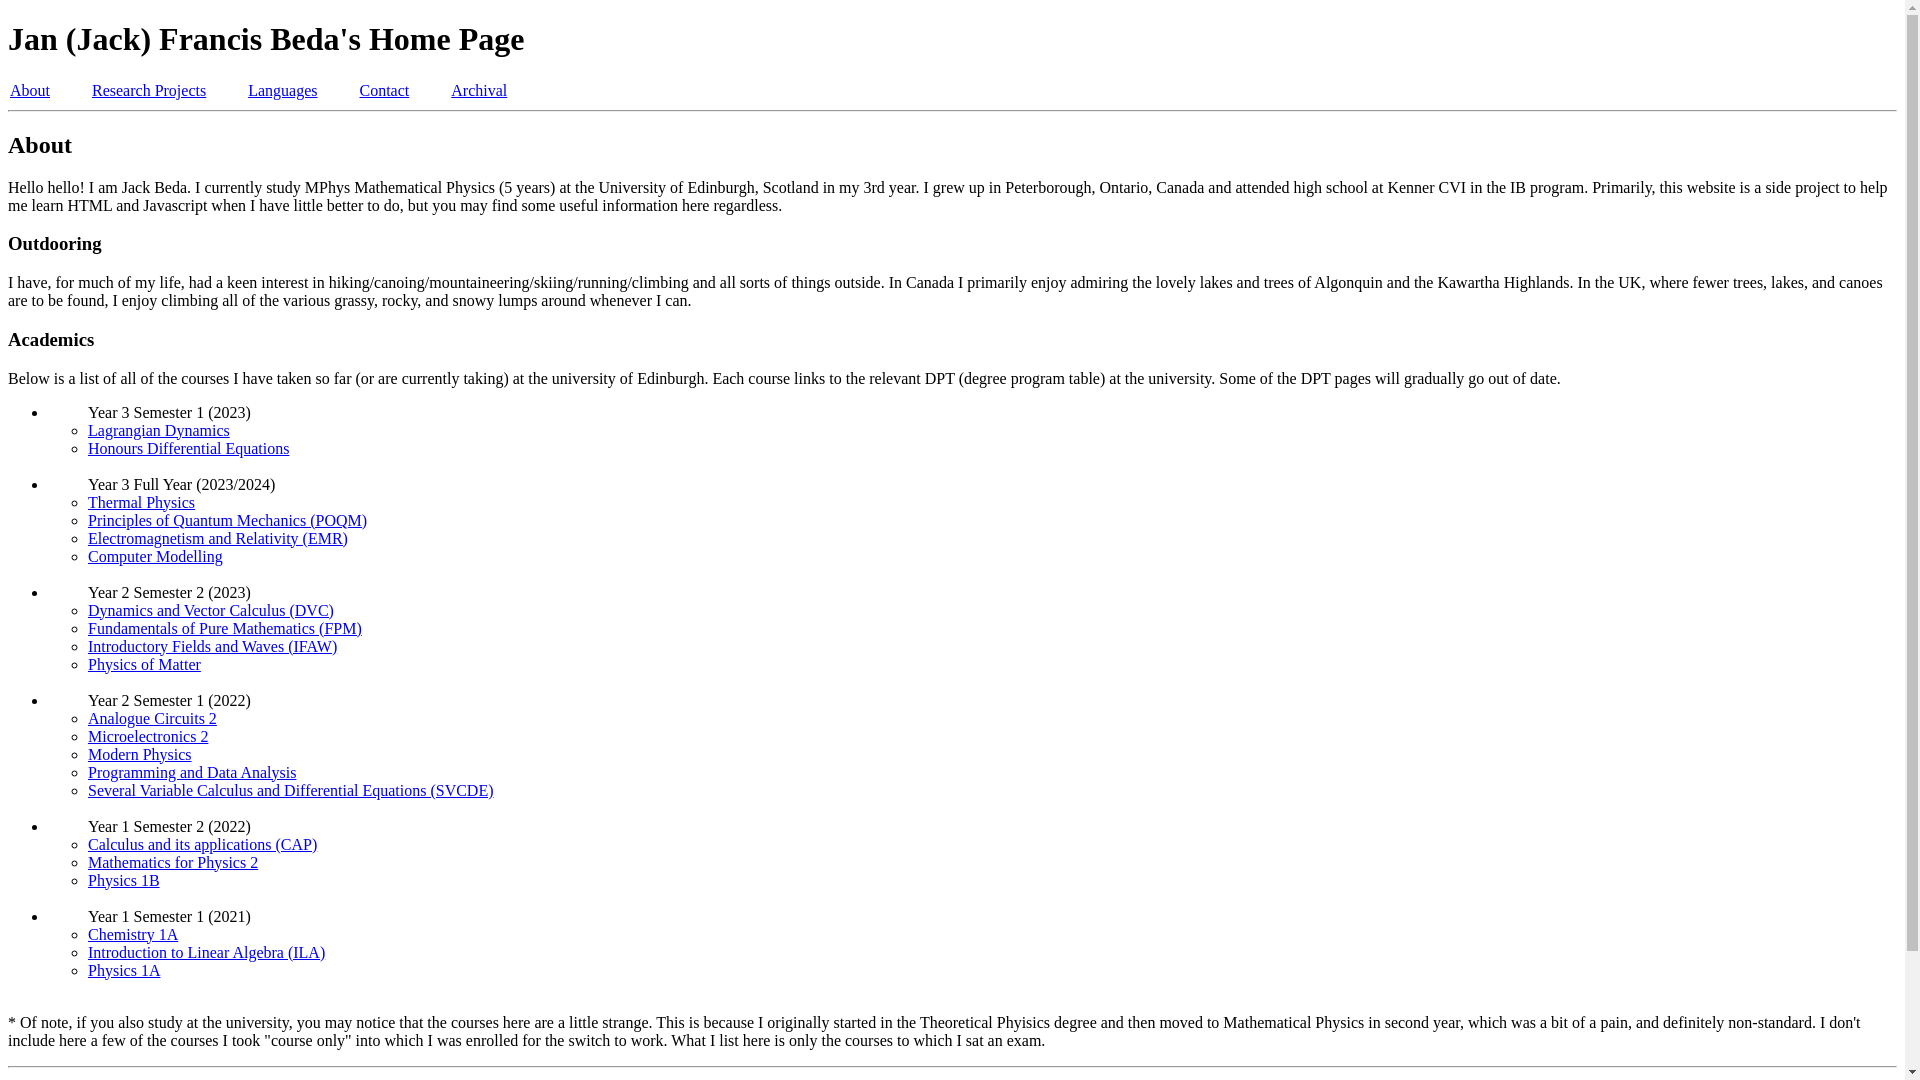 The image size is (1920, 1080). What do you see at coordinates (206, 952) in the screenshot?
I see `Introduction to Linear Algebra (ILA)` at bounding box center [206, 952].